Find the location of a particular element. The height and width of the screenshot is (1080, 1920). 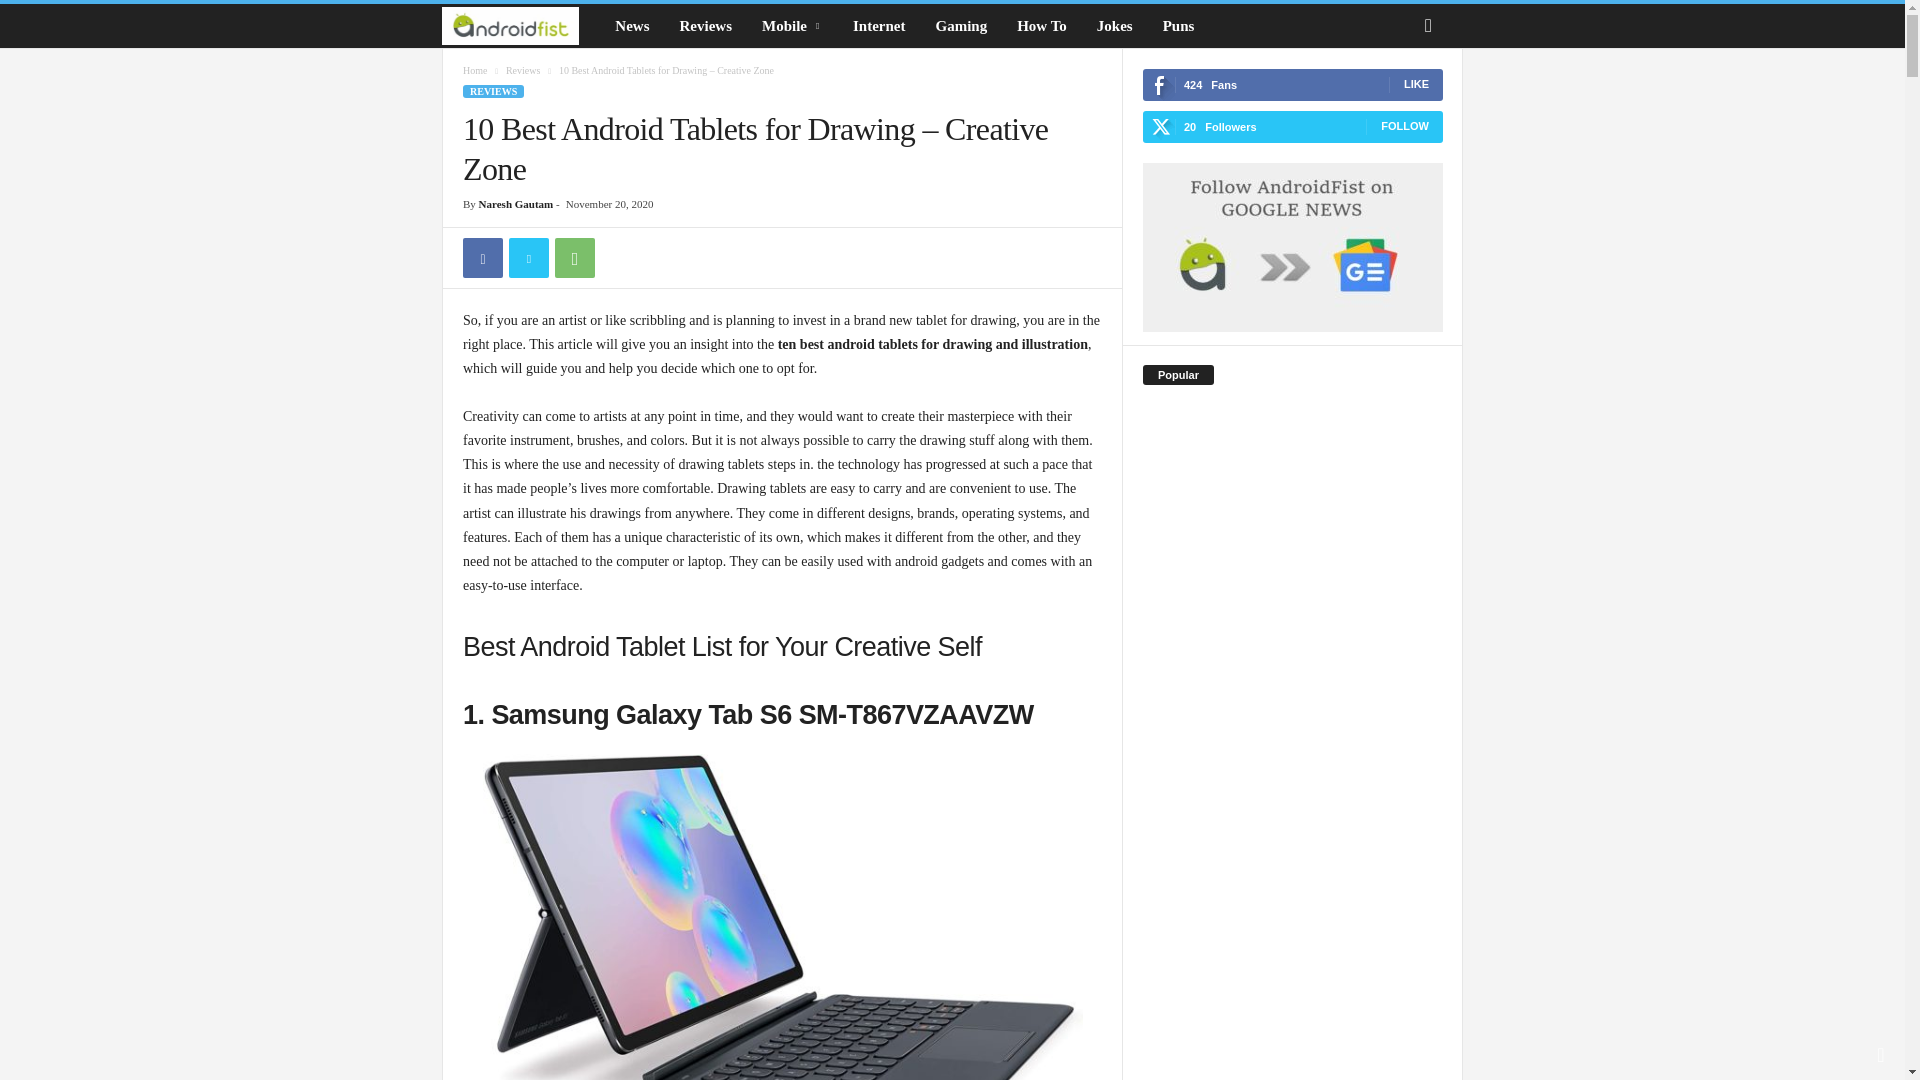

View all posts in Reviews is located at coordinates (522, 70).